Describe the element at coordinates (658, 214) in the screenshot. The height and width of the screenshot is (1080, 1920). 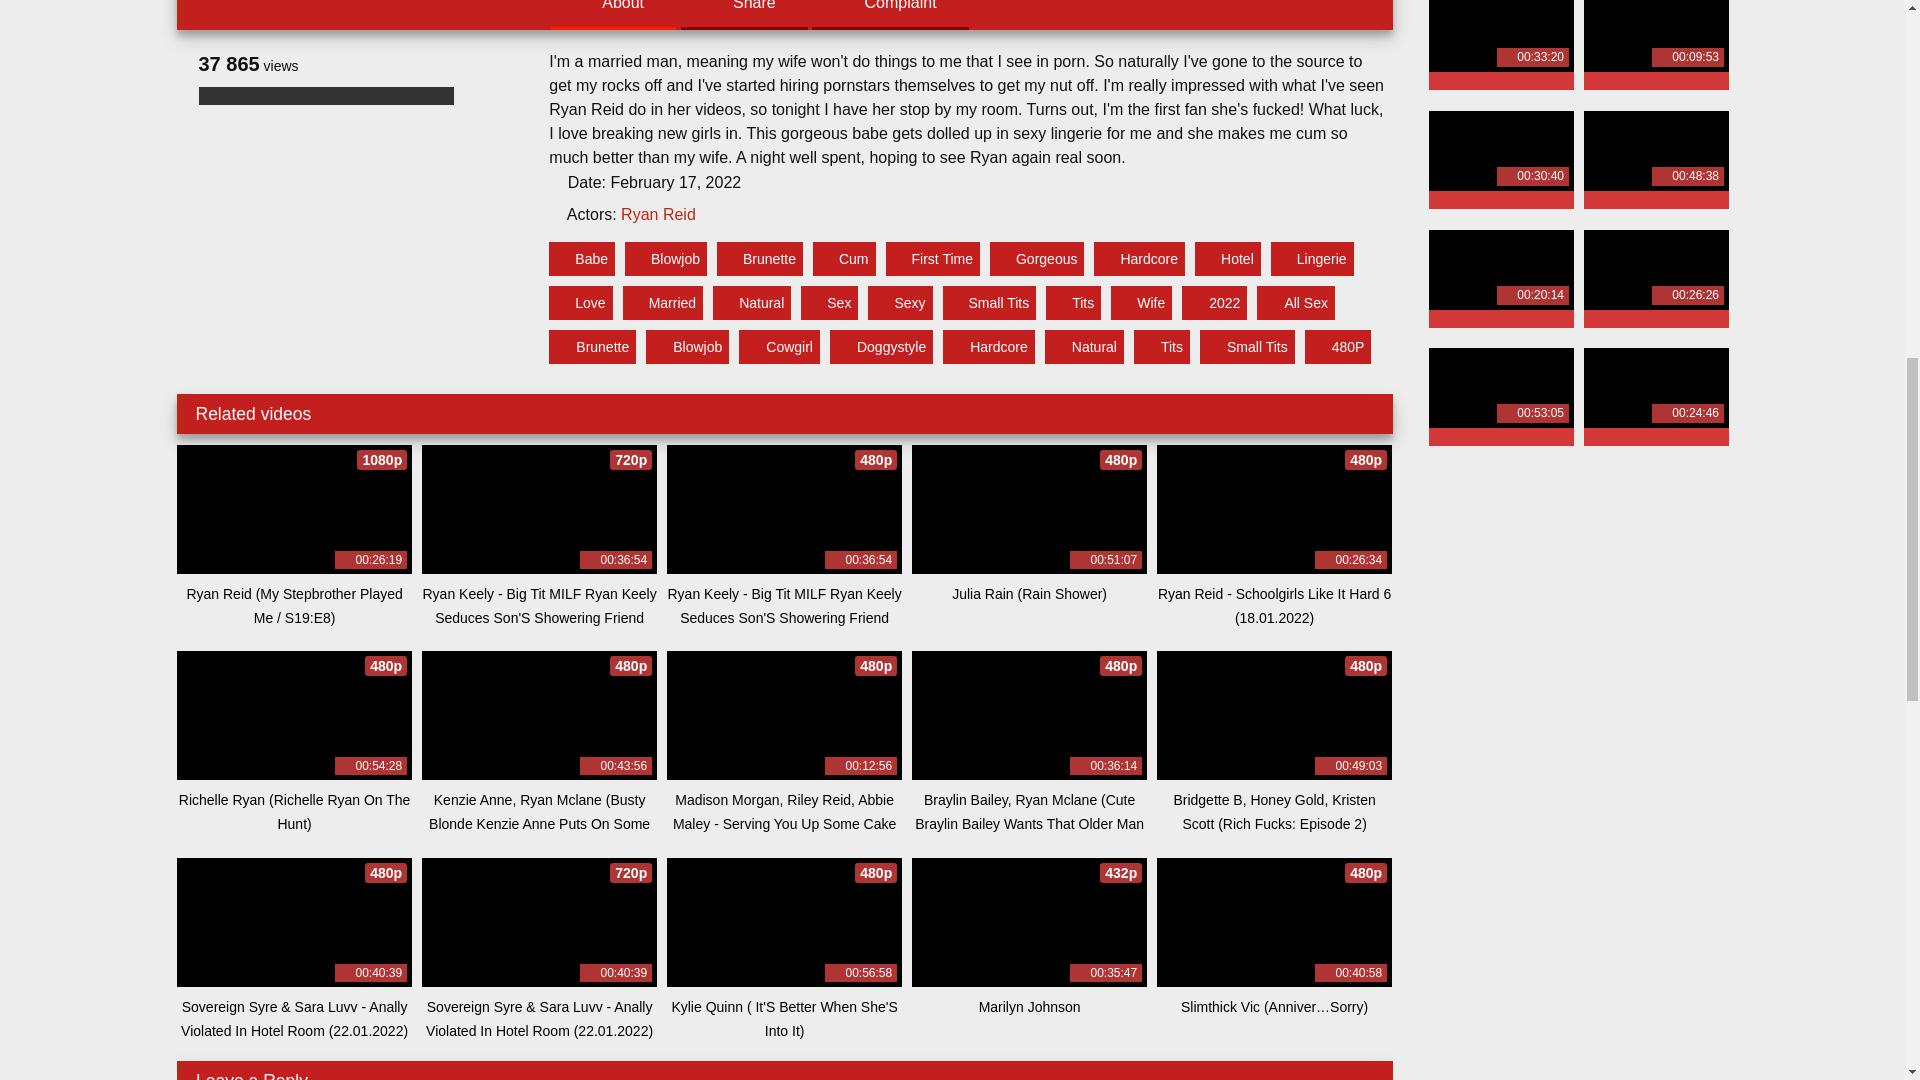
I see `Ryan Reid` at that location.